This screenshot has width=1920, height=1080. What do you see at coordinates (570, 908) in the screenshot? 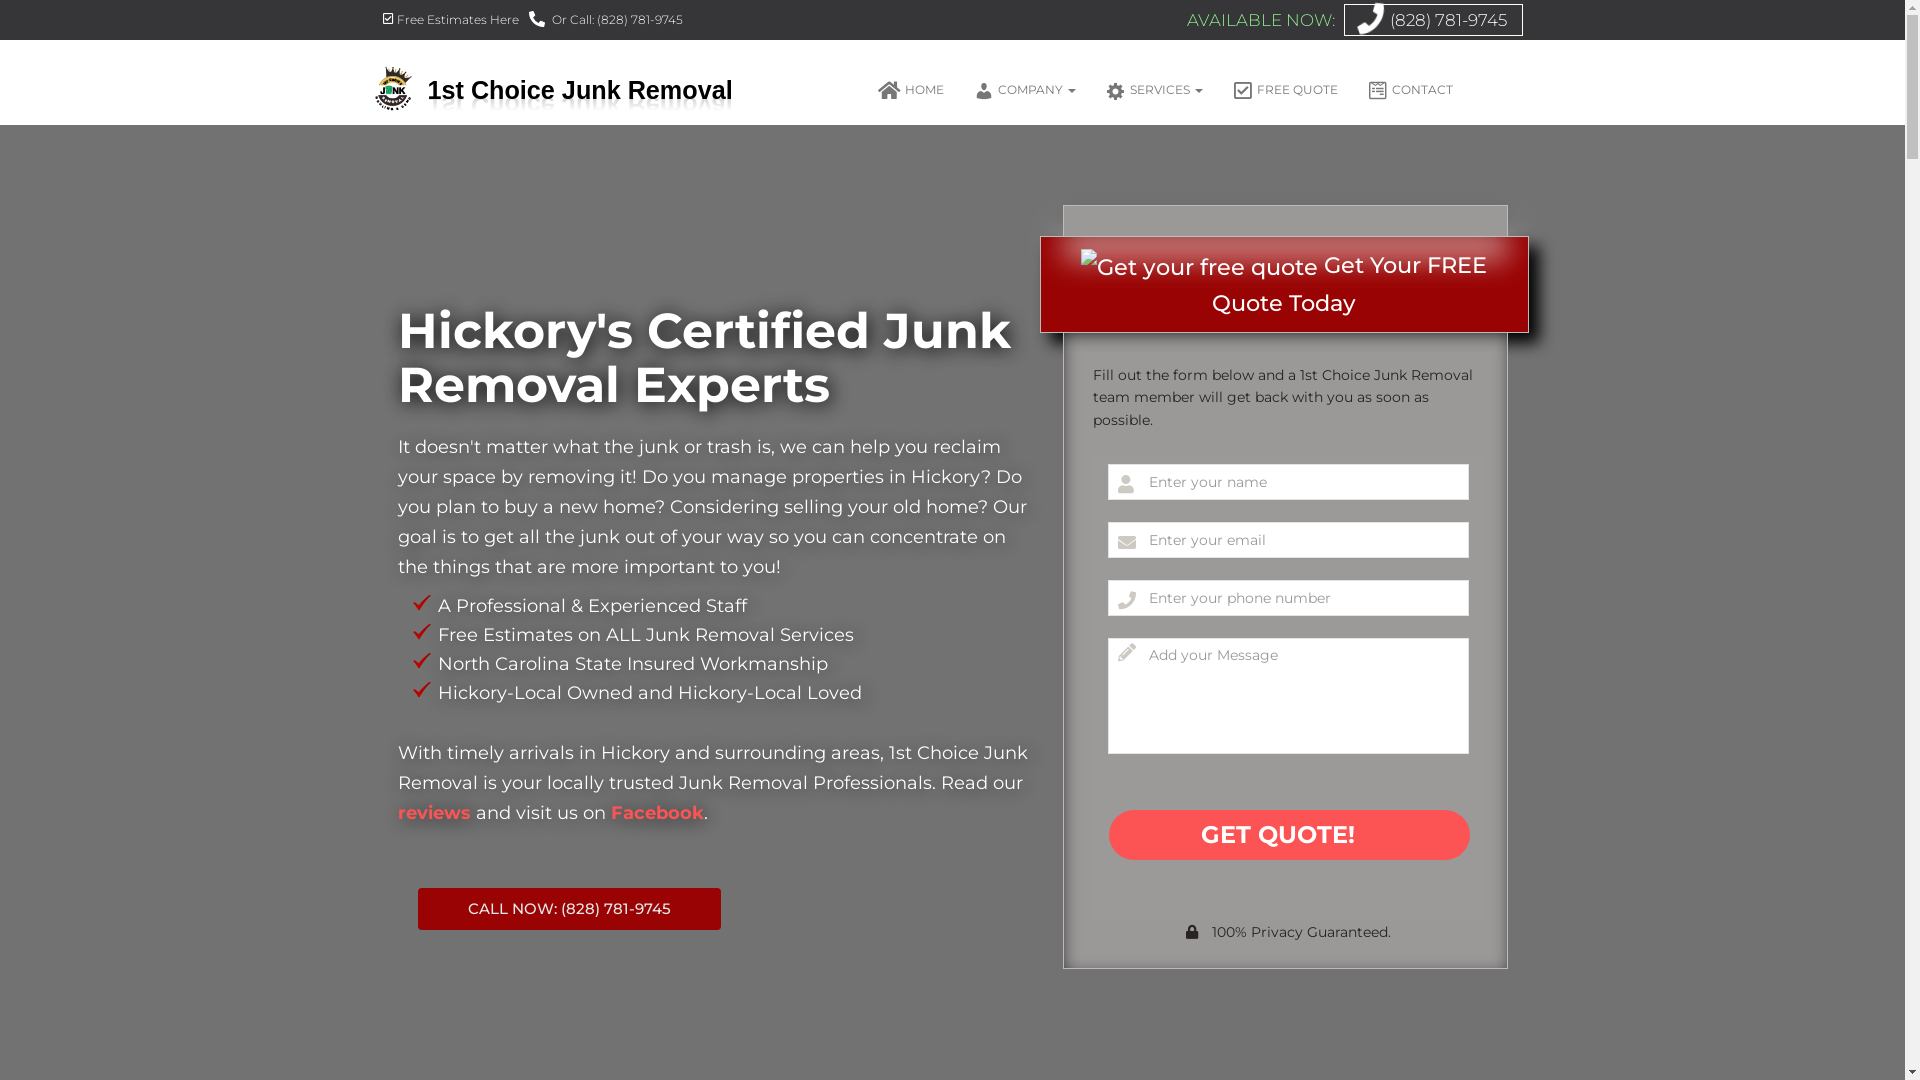
I see `CALL NOW: (828) 781-9745` at bounding box center [570, 908].